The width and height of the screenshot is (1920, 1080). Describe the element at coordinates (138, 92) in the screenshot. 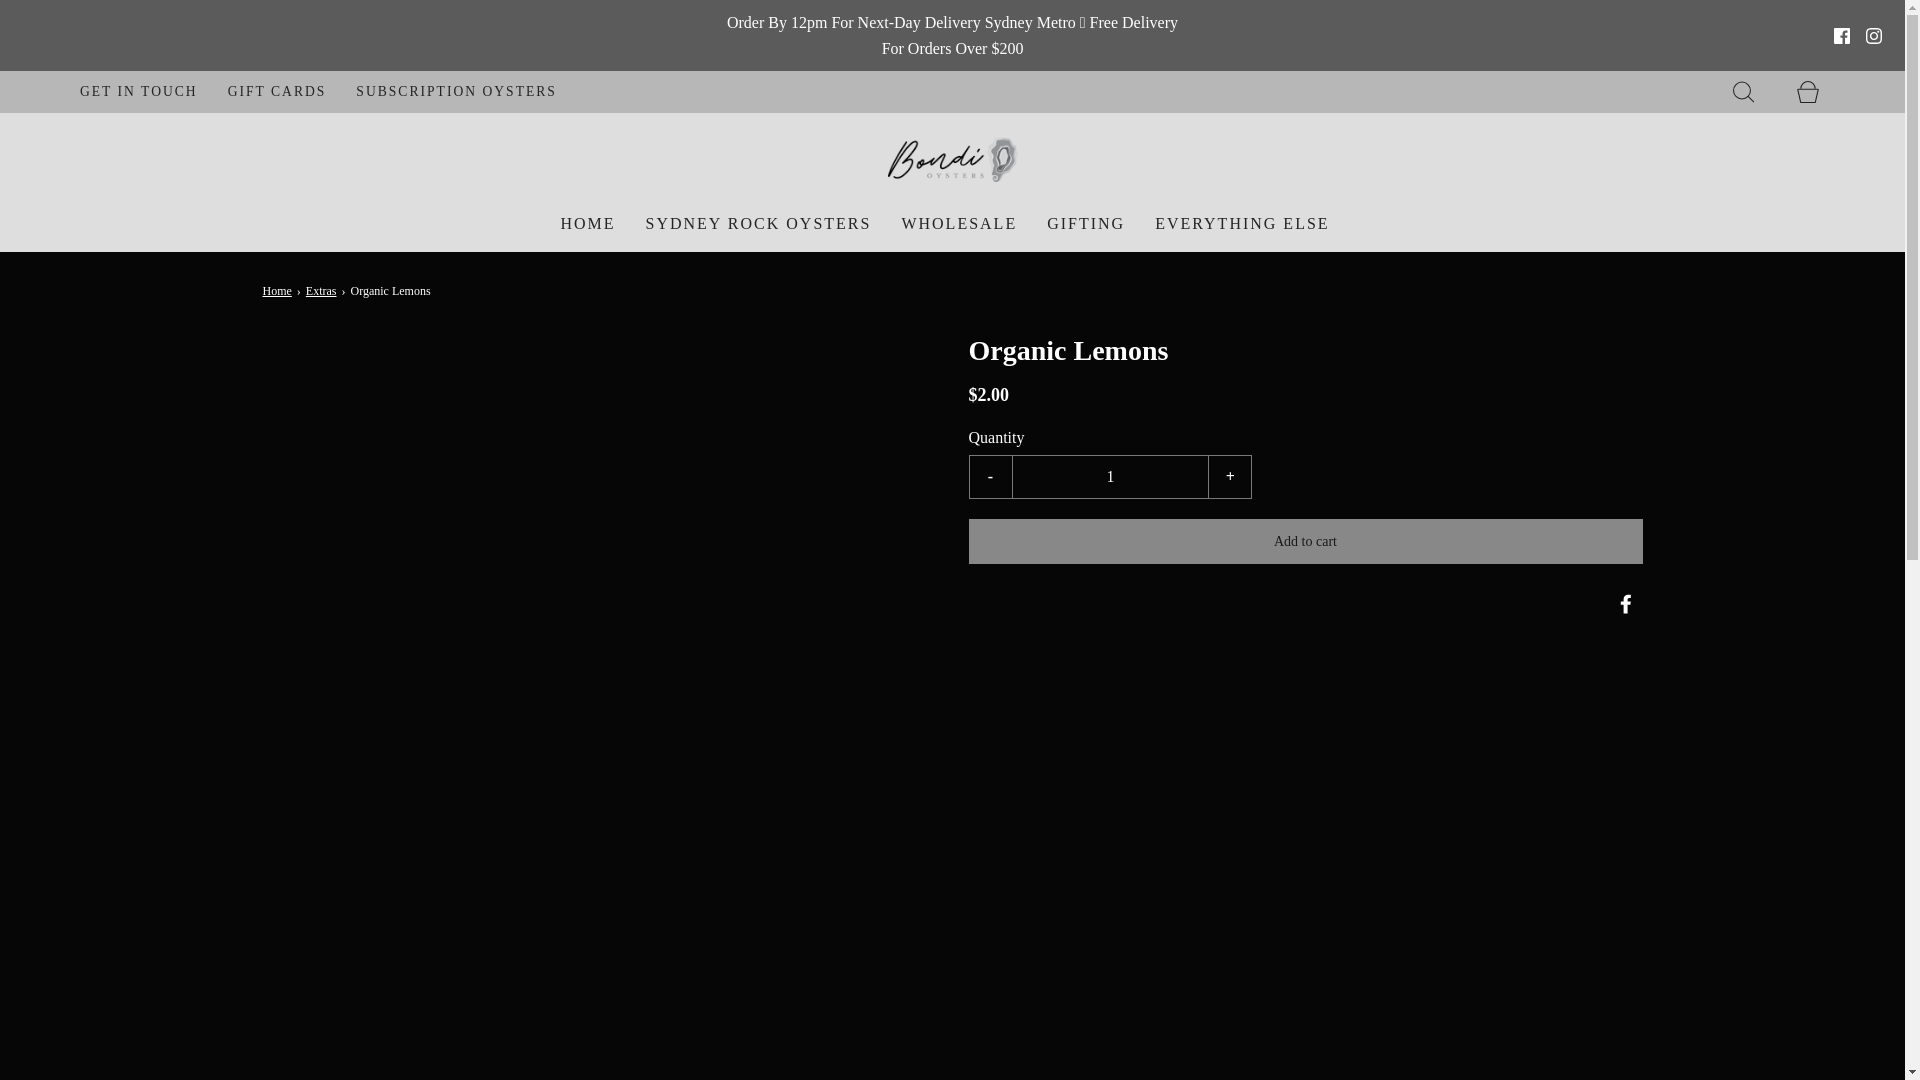

I see `GET IN TOUCH` at that location.